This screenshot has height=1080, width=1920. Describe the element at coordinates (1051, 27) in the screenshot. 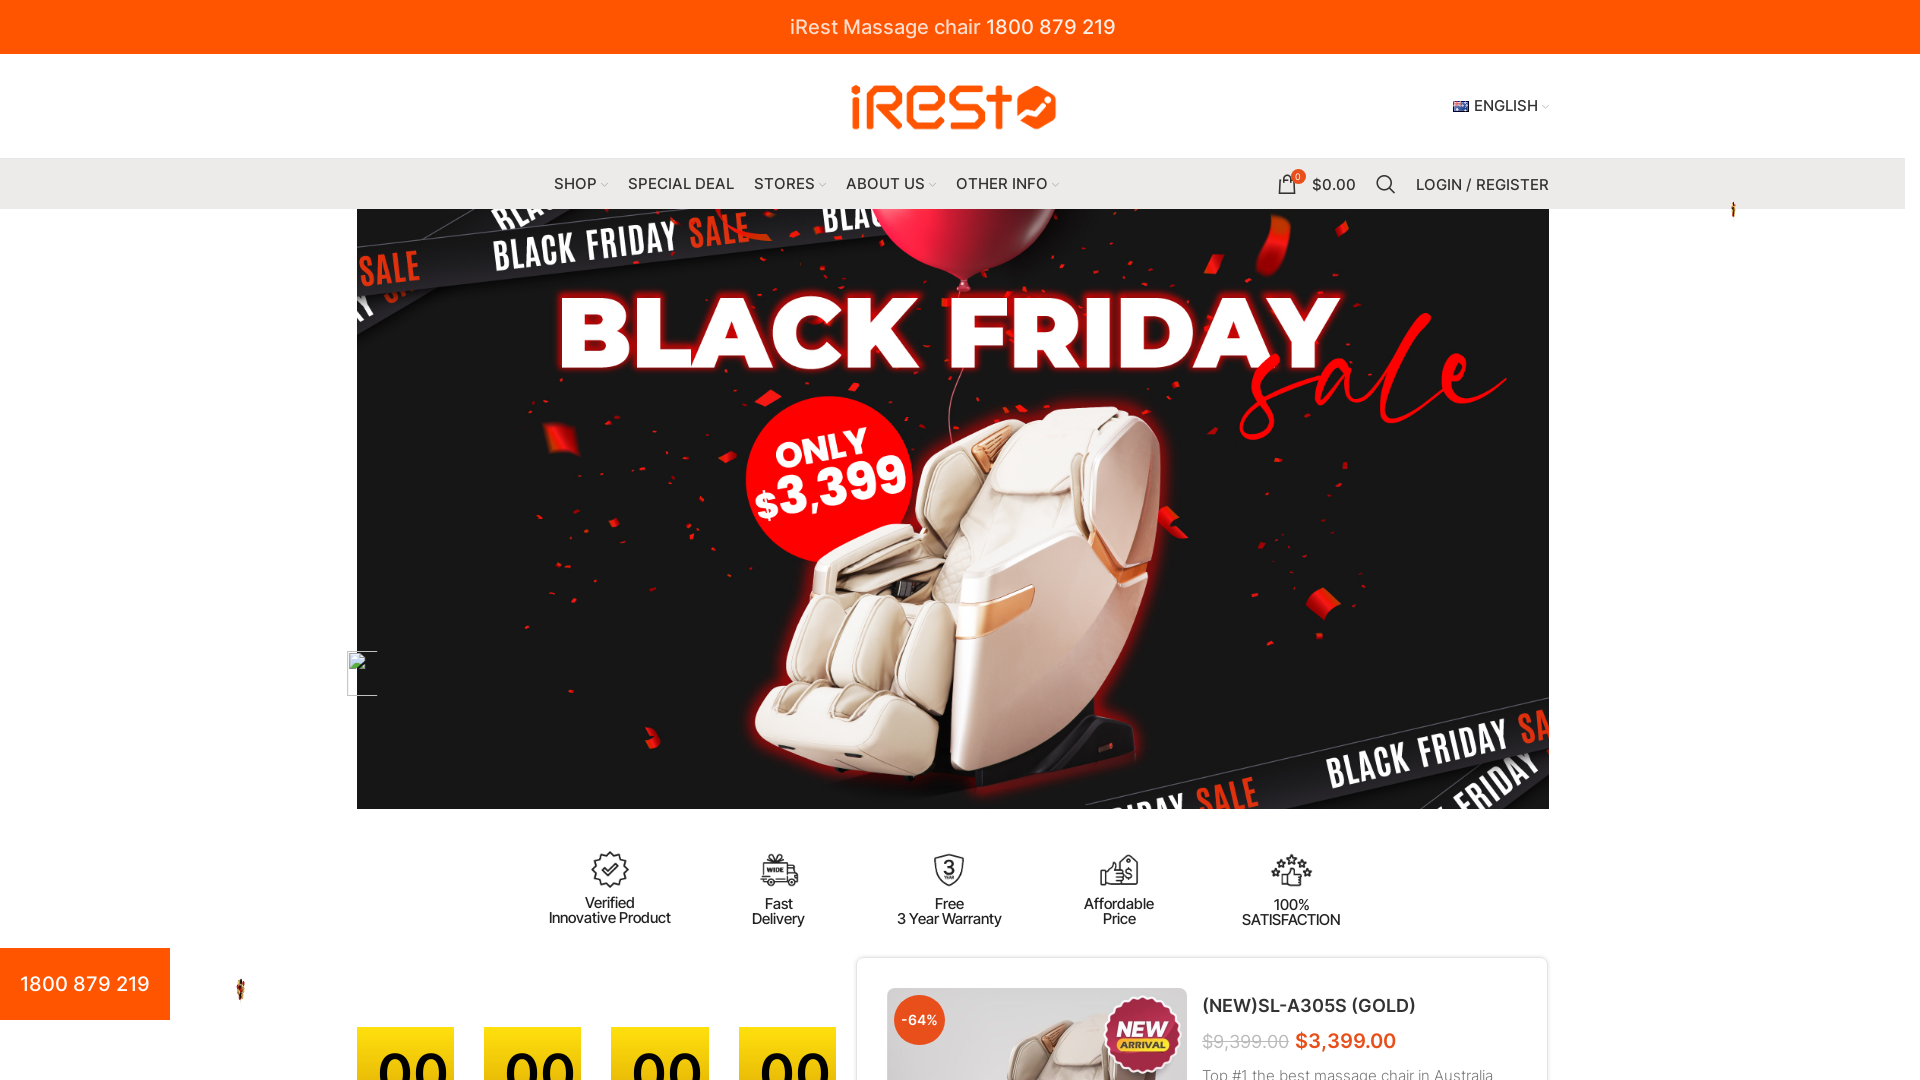

I see `1800 879 219` at that location.